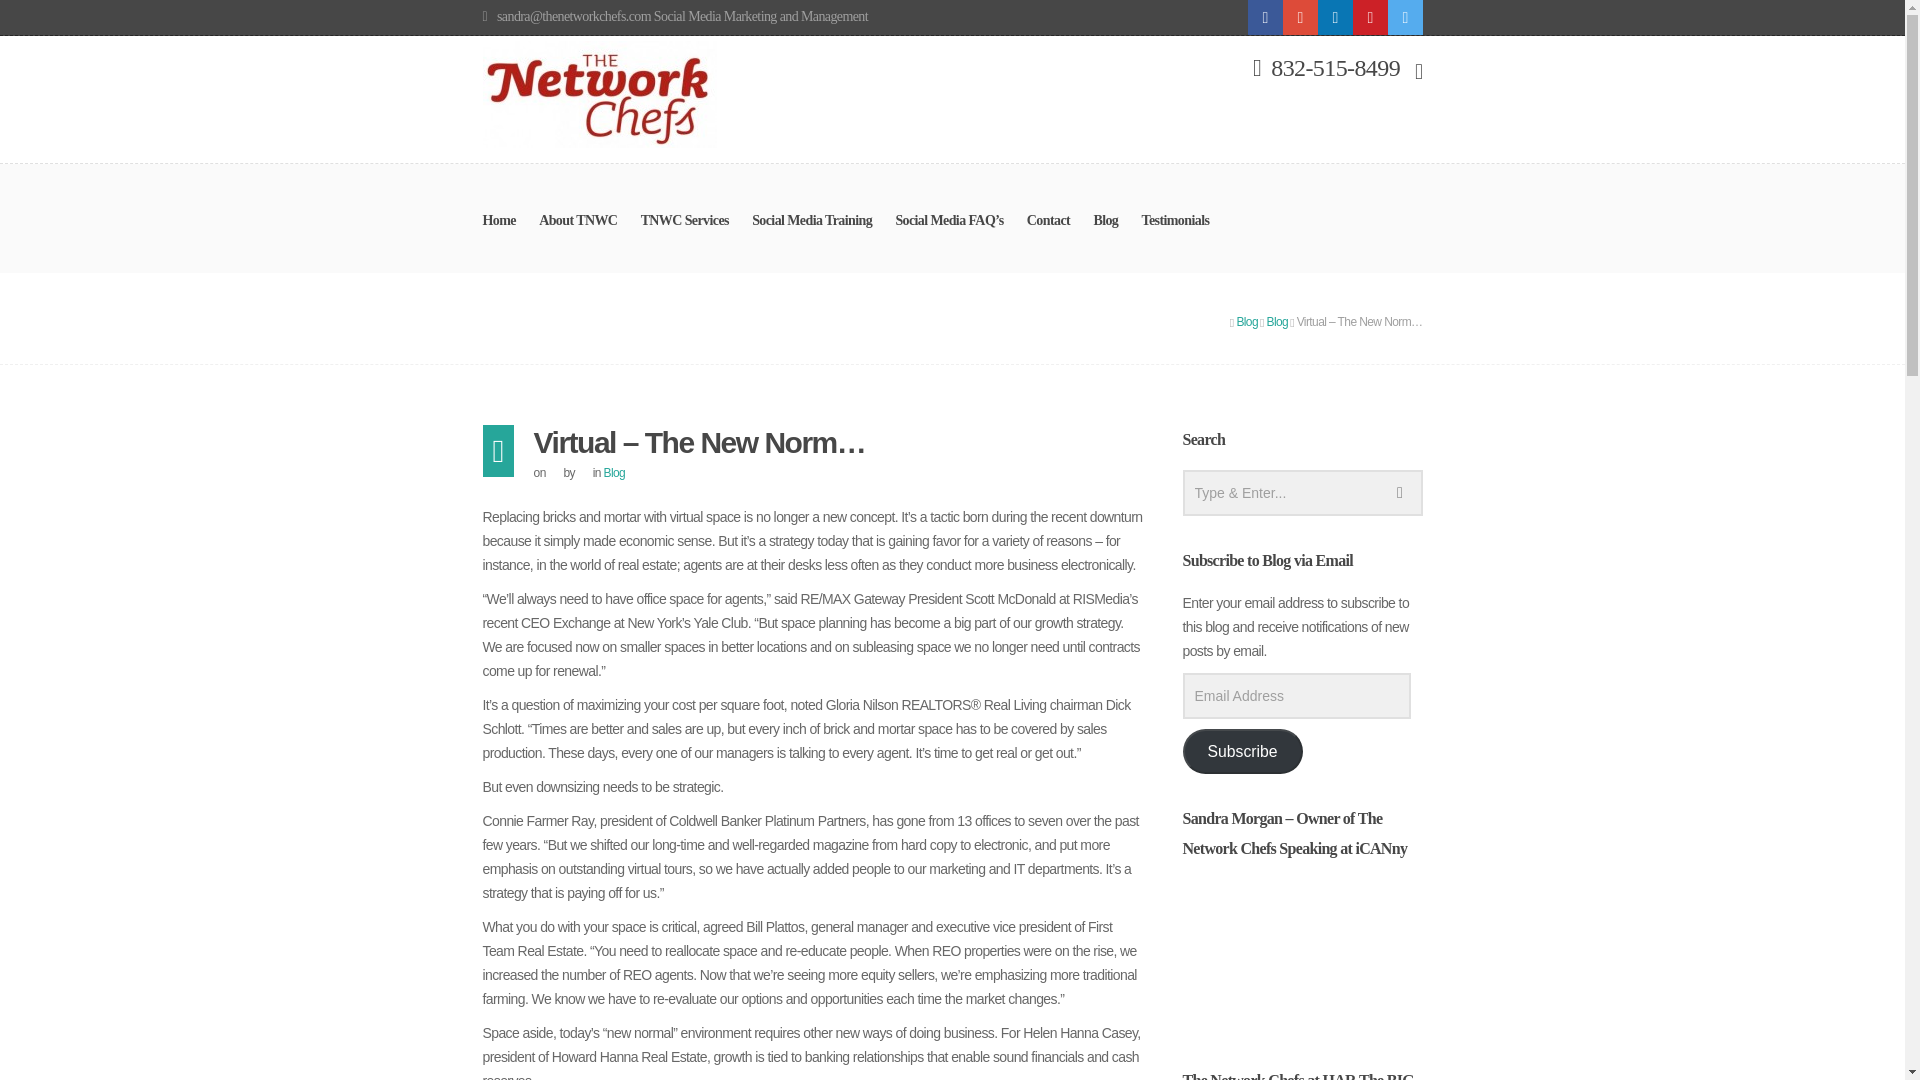  I want to click on Blog, so click(1246, 322).